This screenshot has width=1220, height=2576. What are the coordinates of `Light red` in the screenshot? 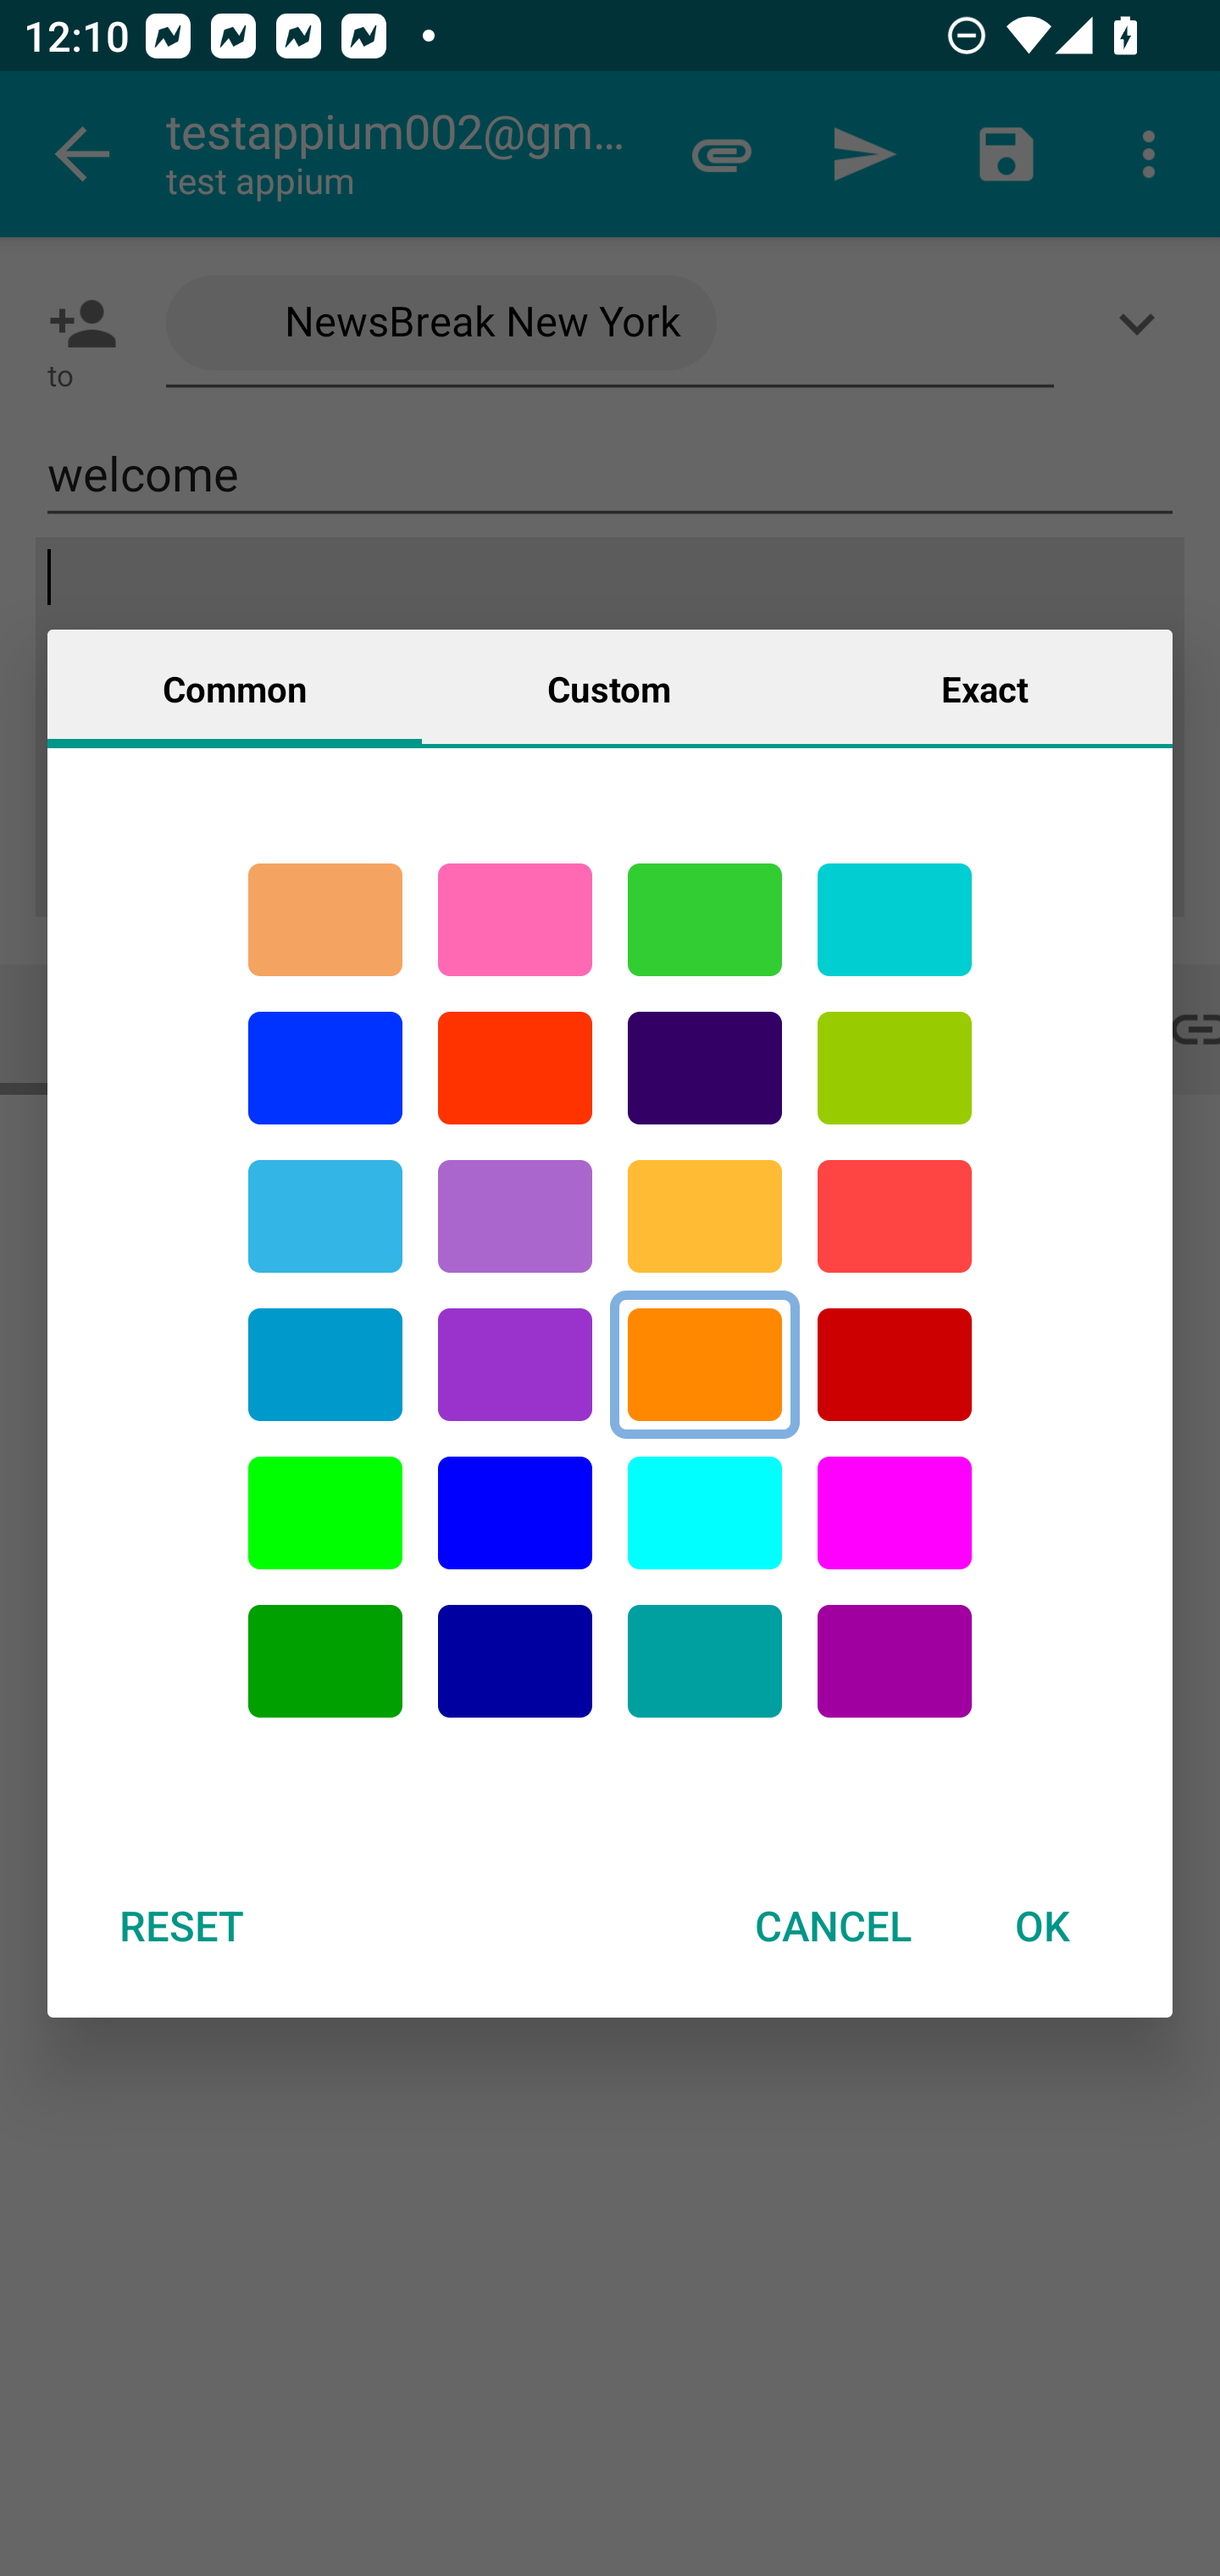 It's located at (895, 1215).